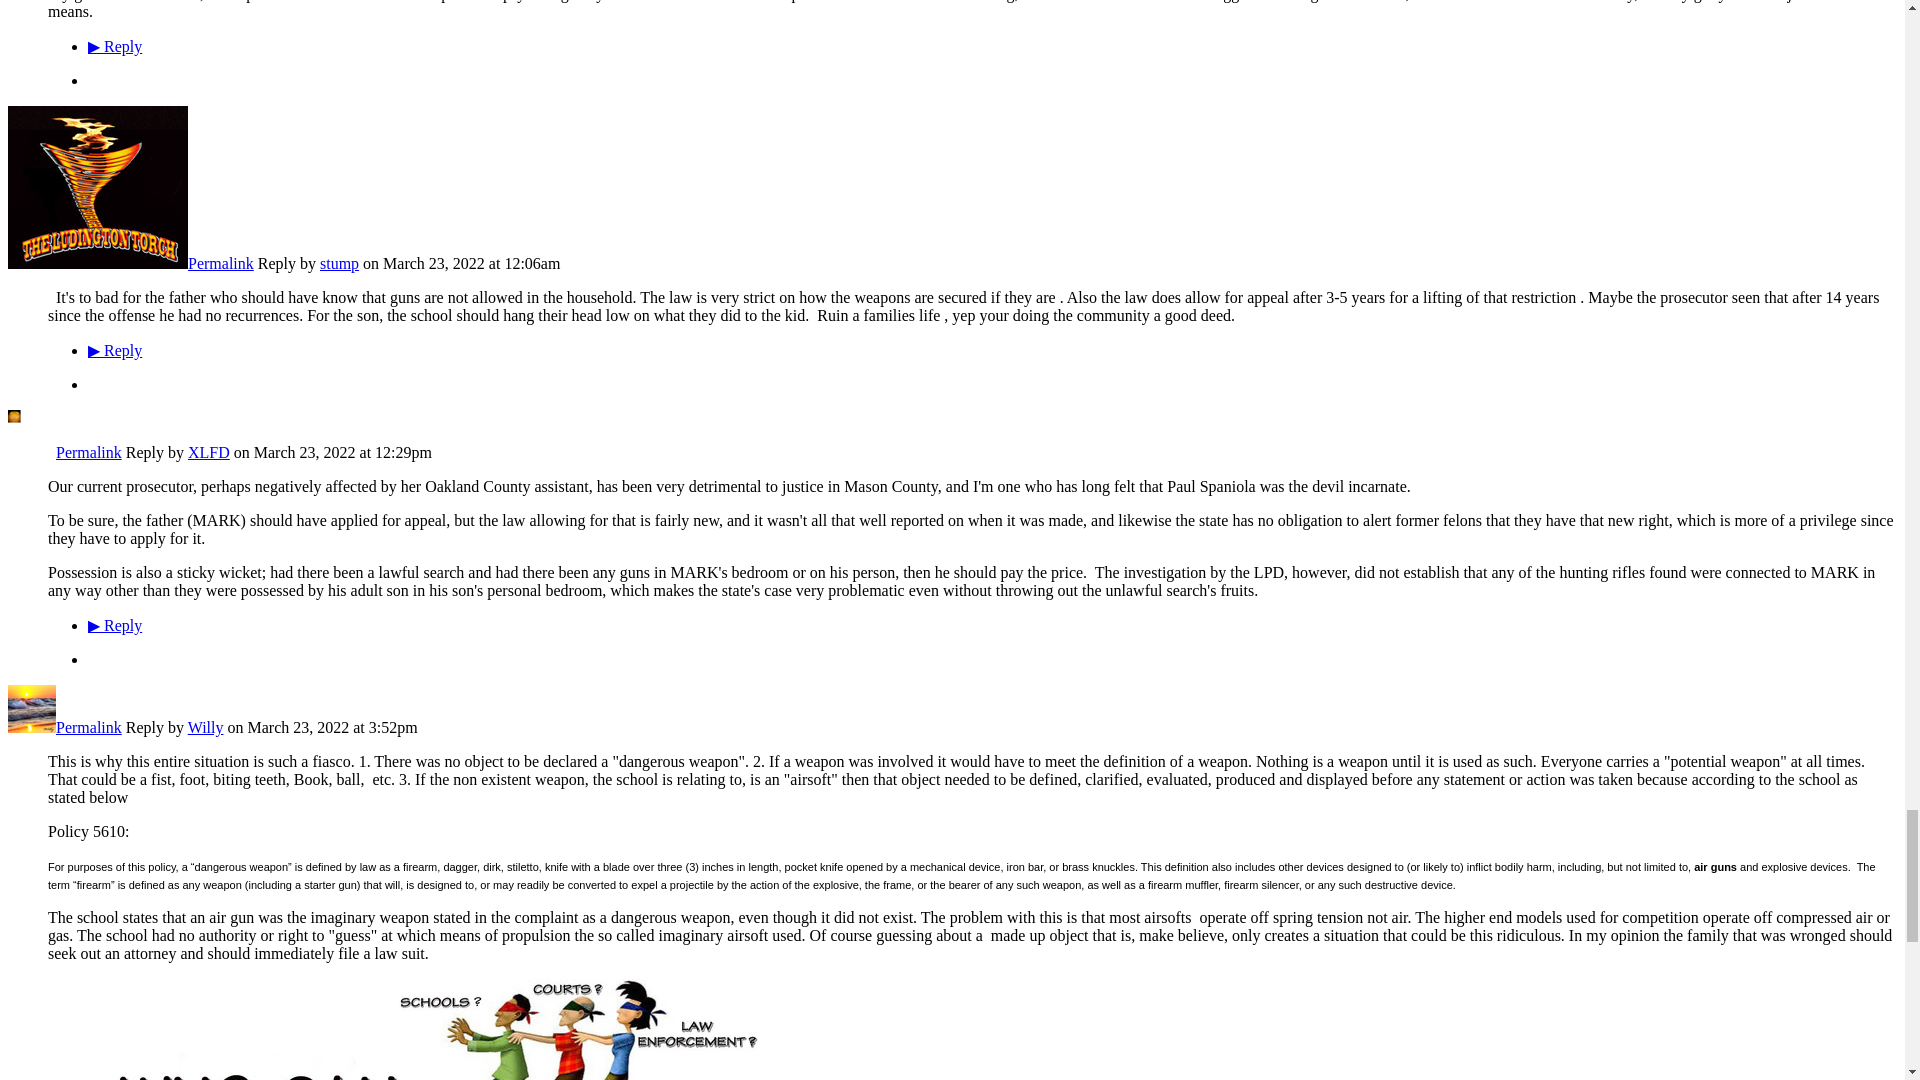  Describe the element at coordinates (88, 727) in the screenshot. I see `Permalink to this Reply` at that location.